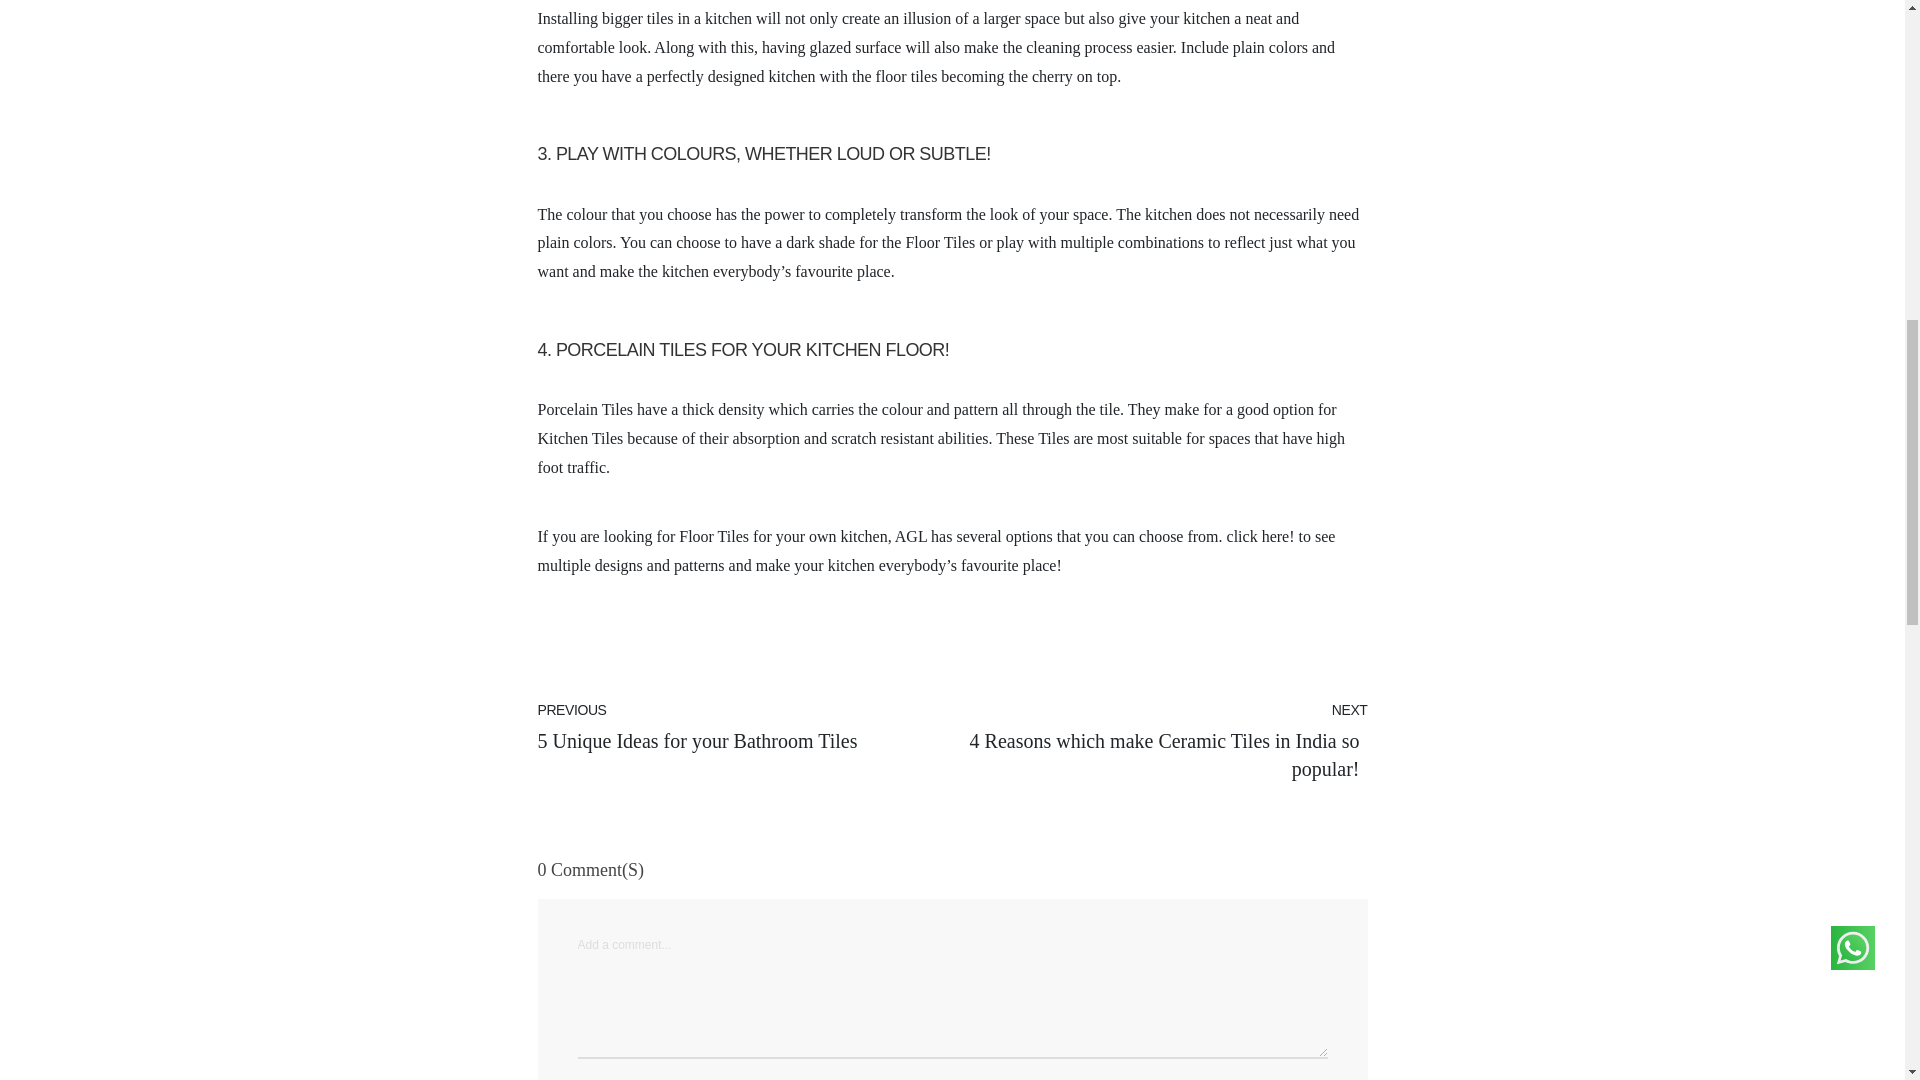  What do you see at coordinates (1160, 741) in the screenshot?
I see `Read 4 Reasons which make Ceramic Tiles in India so popular!` at bounding box center [1160, 741].